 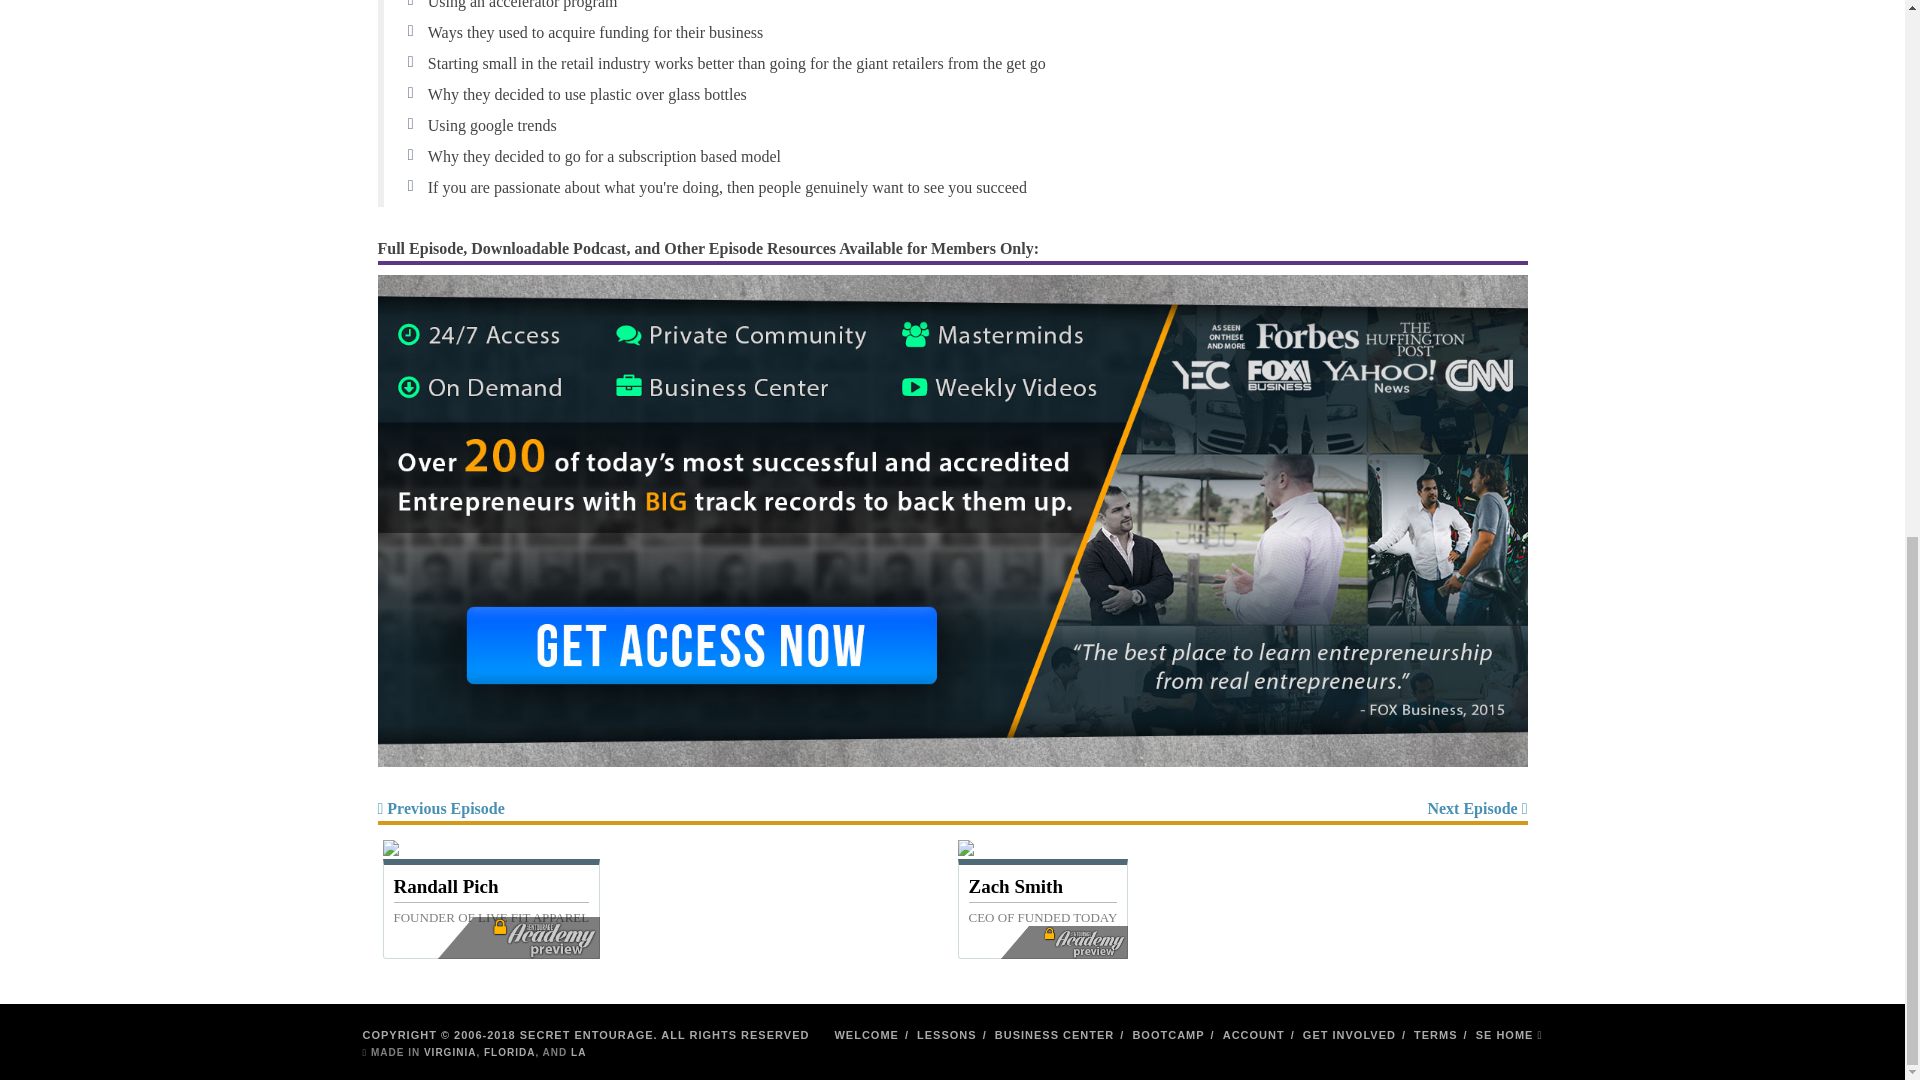 What do you see at coordinates (1168, 1035) in the screenshot?
I see `BUSINESS CENTER` at bounding box center [1168, 1035].